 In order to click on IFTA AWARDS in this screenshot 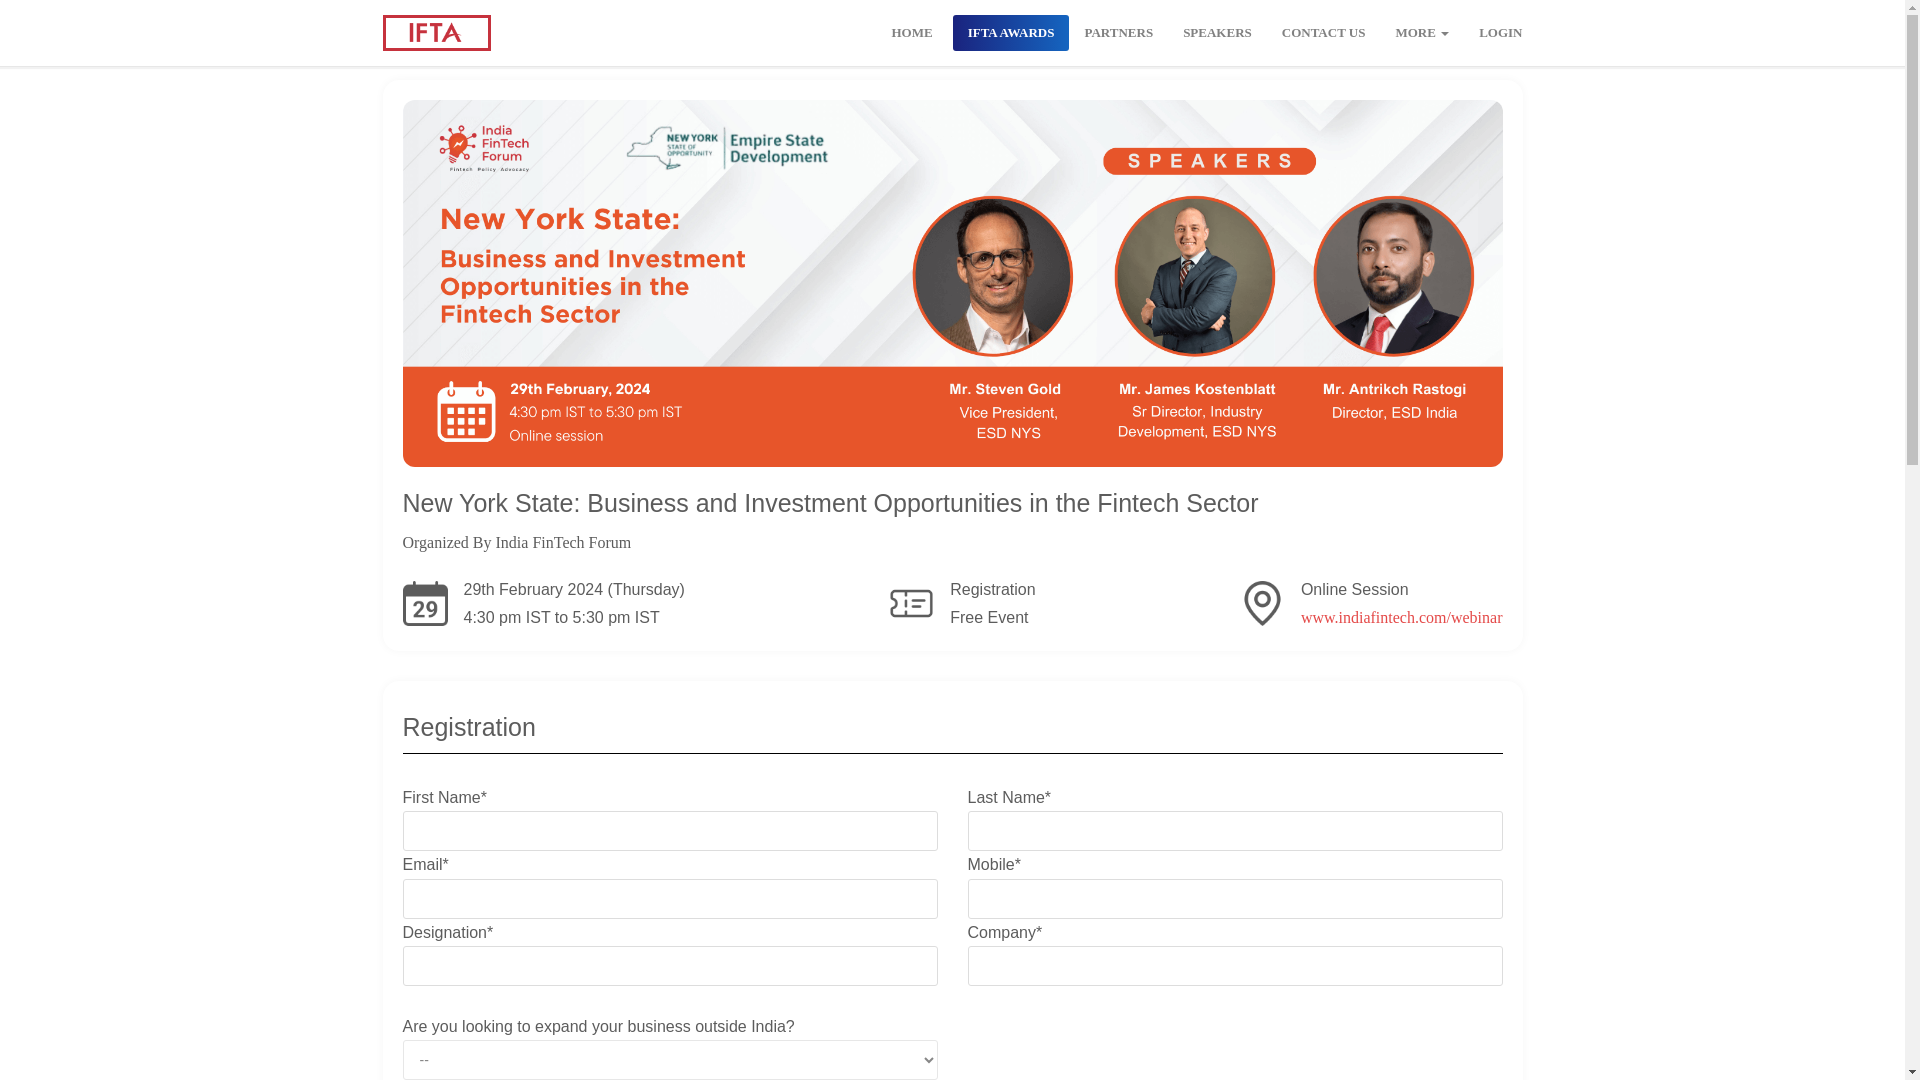, I will do `click(1010, 32)`.